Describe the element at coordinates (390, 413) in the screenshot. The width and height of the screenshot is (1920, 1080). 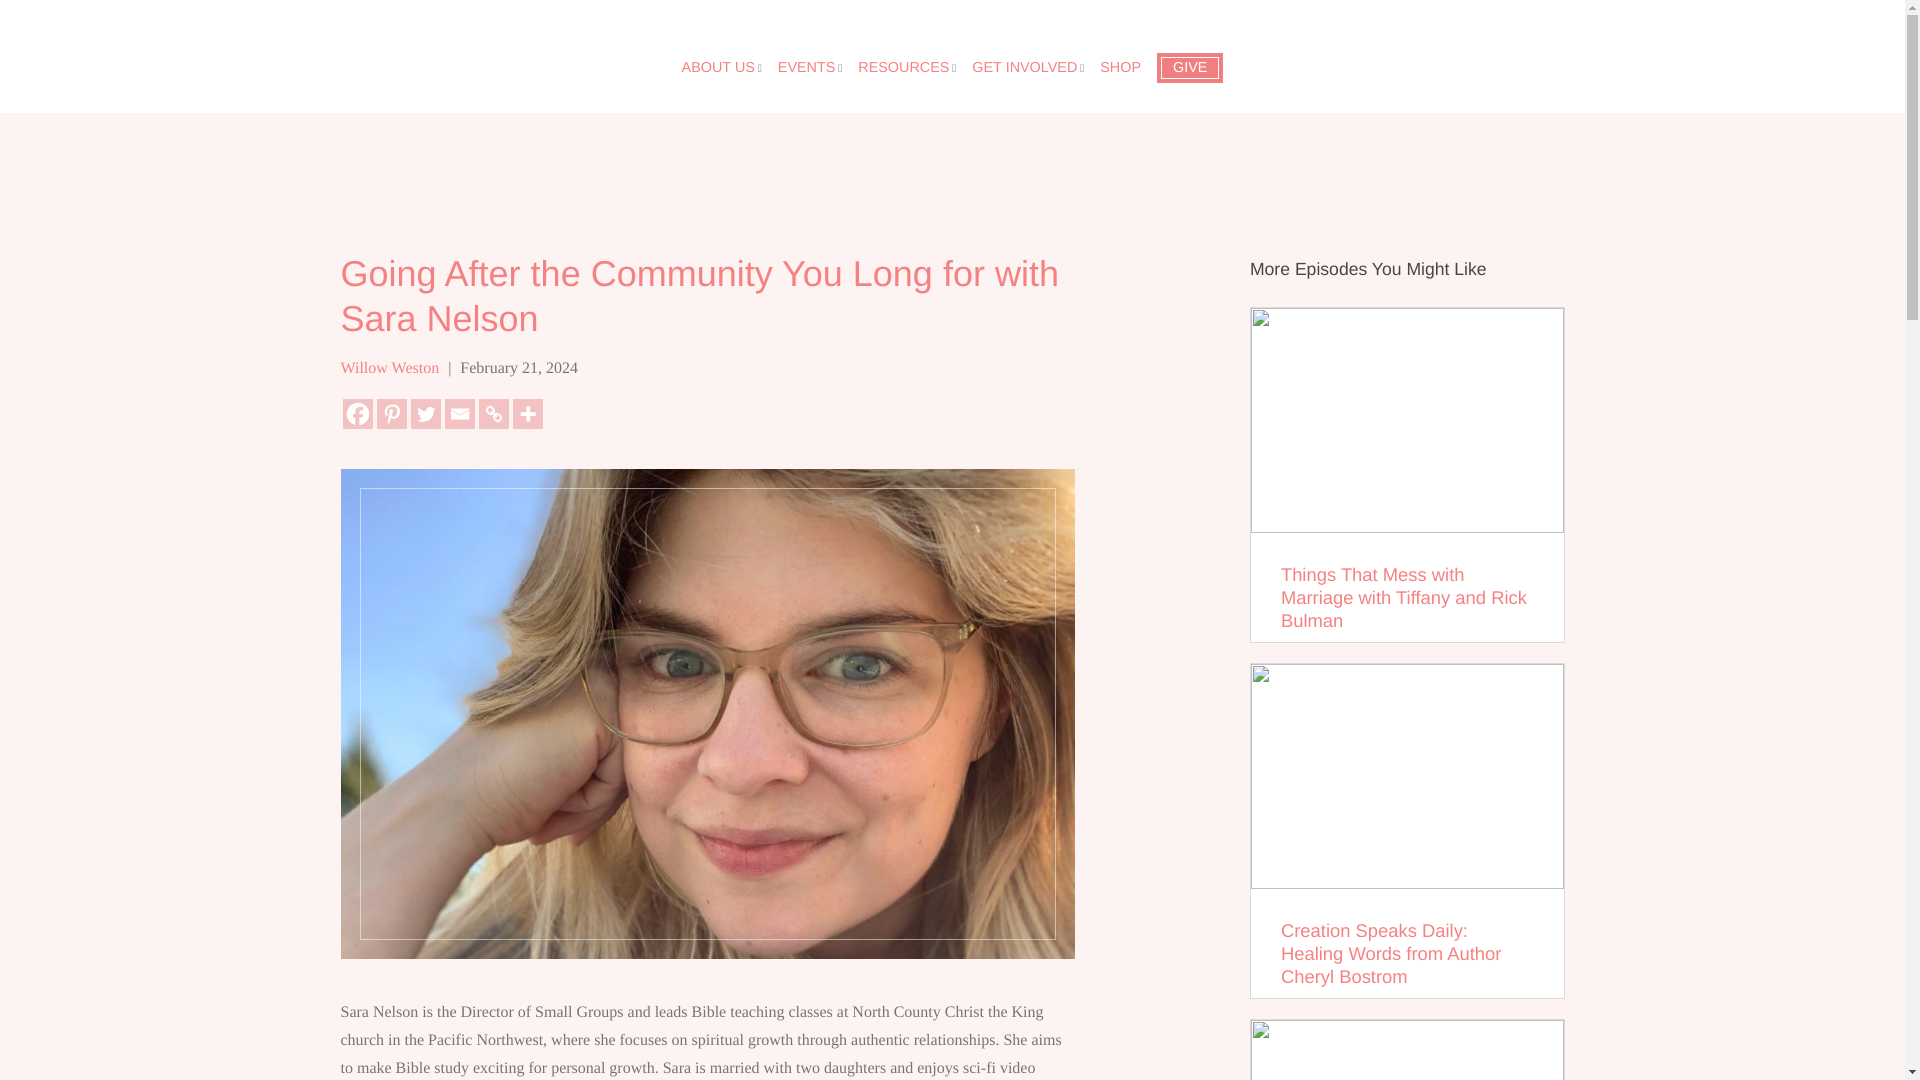
I see `Pinterest` at that location.